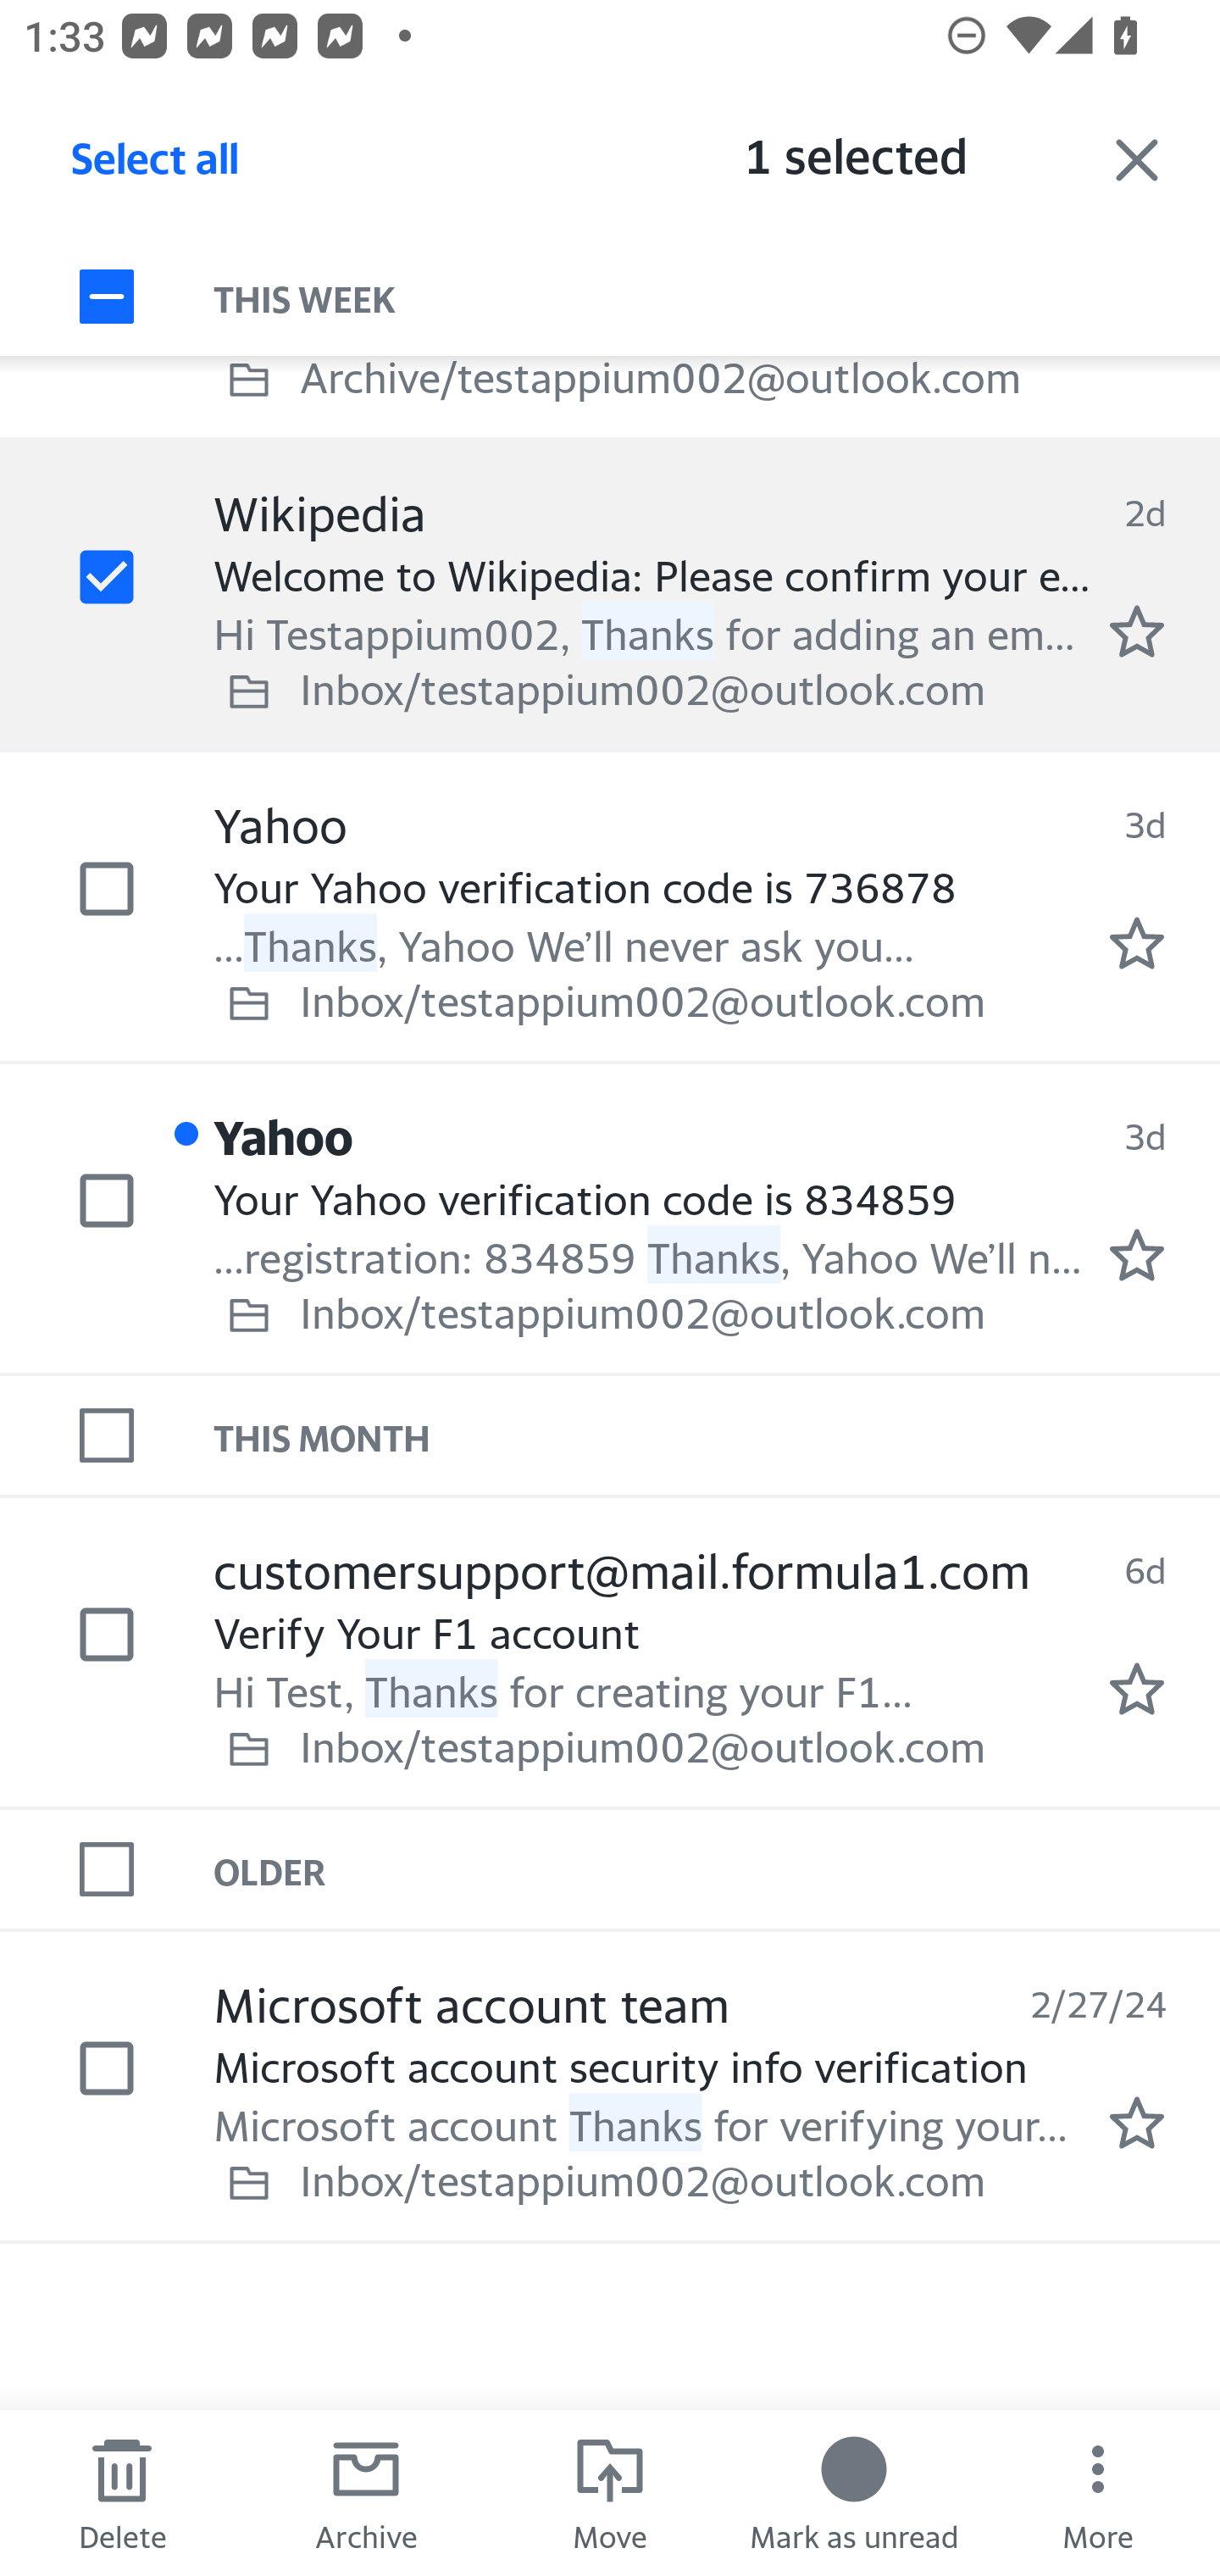 The height and width of the screenshot is (2576, 1220). Describe the element at coordinates (366, 2493) in the screenshot. I see `Archive` at that location.